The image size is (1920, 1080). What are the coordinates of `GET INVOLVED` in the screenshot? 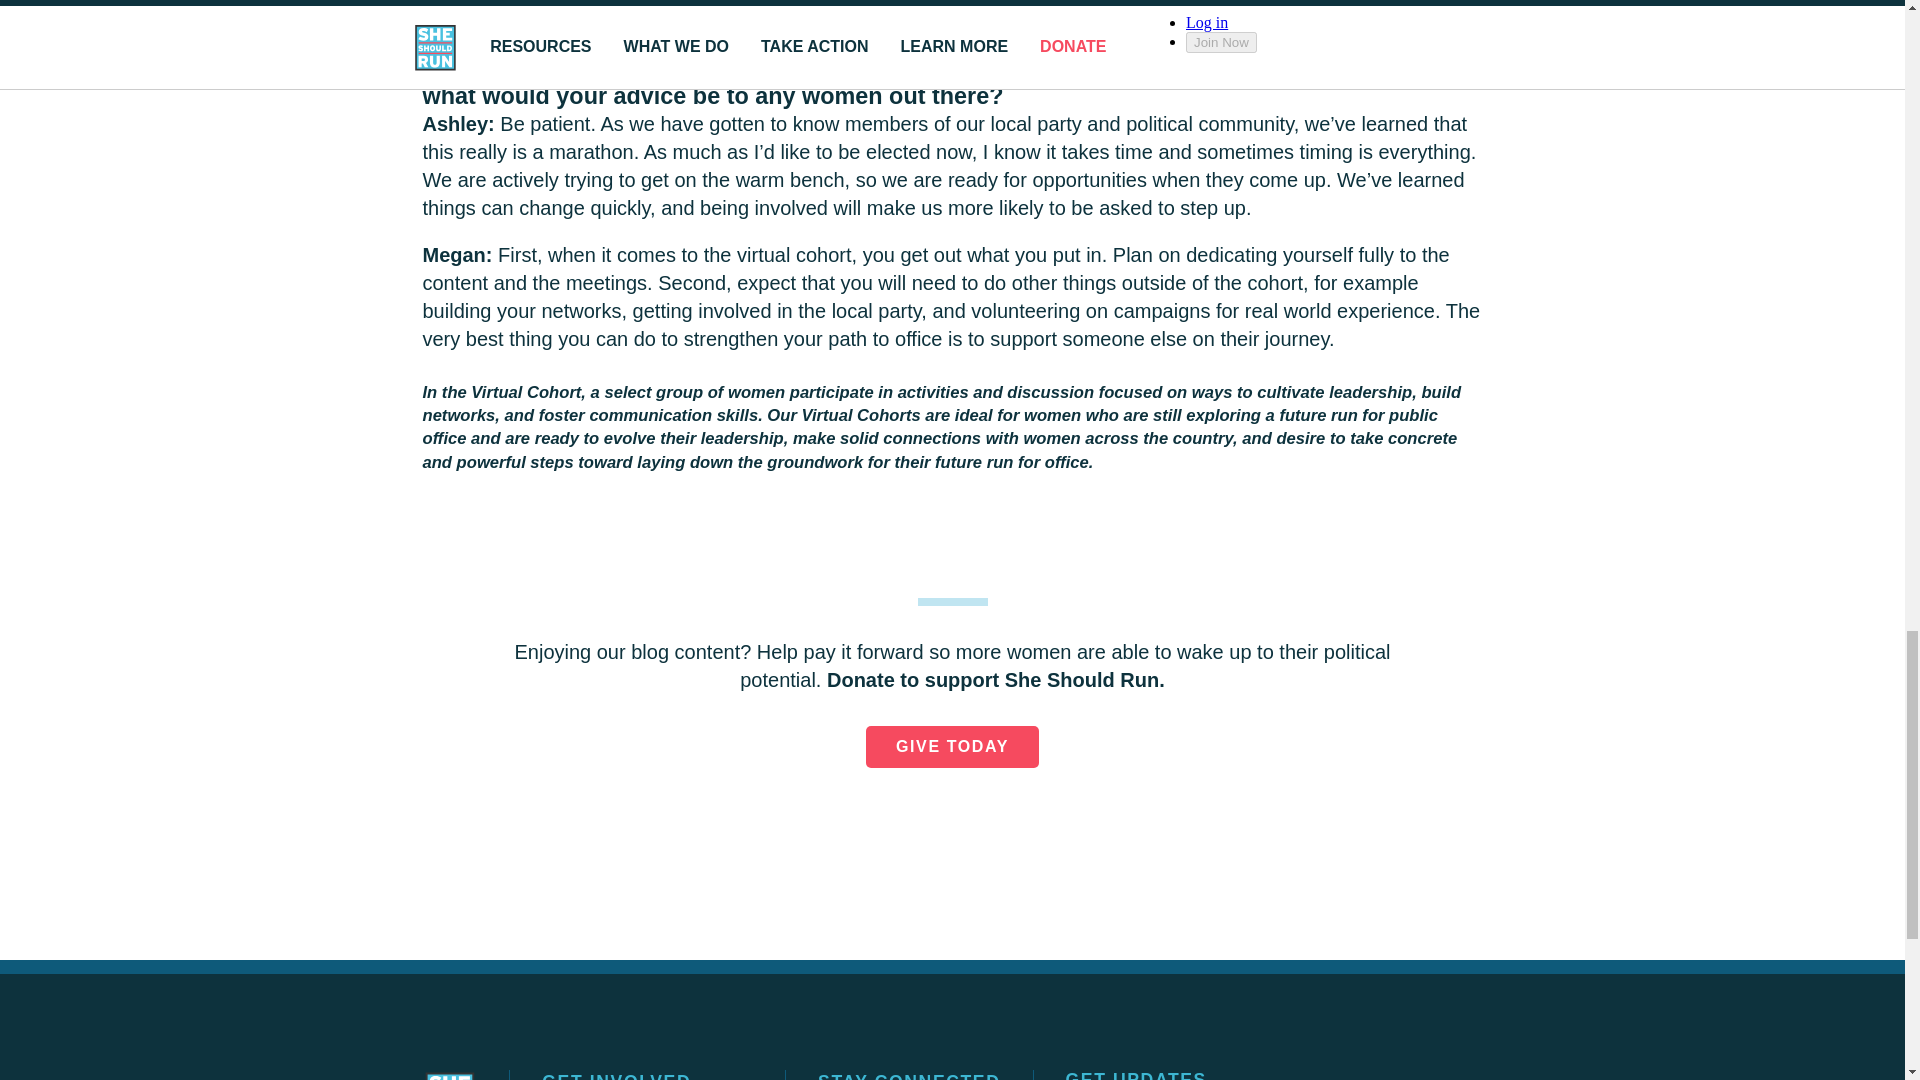 It's located at (616, 1076).